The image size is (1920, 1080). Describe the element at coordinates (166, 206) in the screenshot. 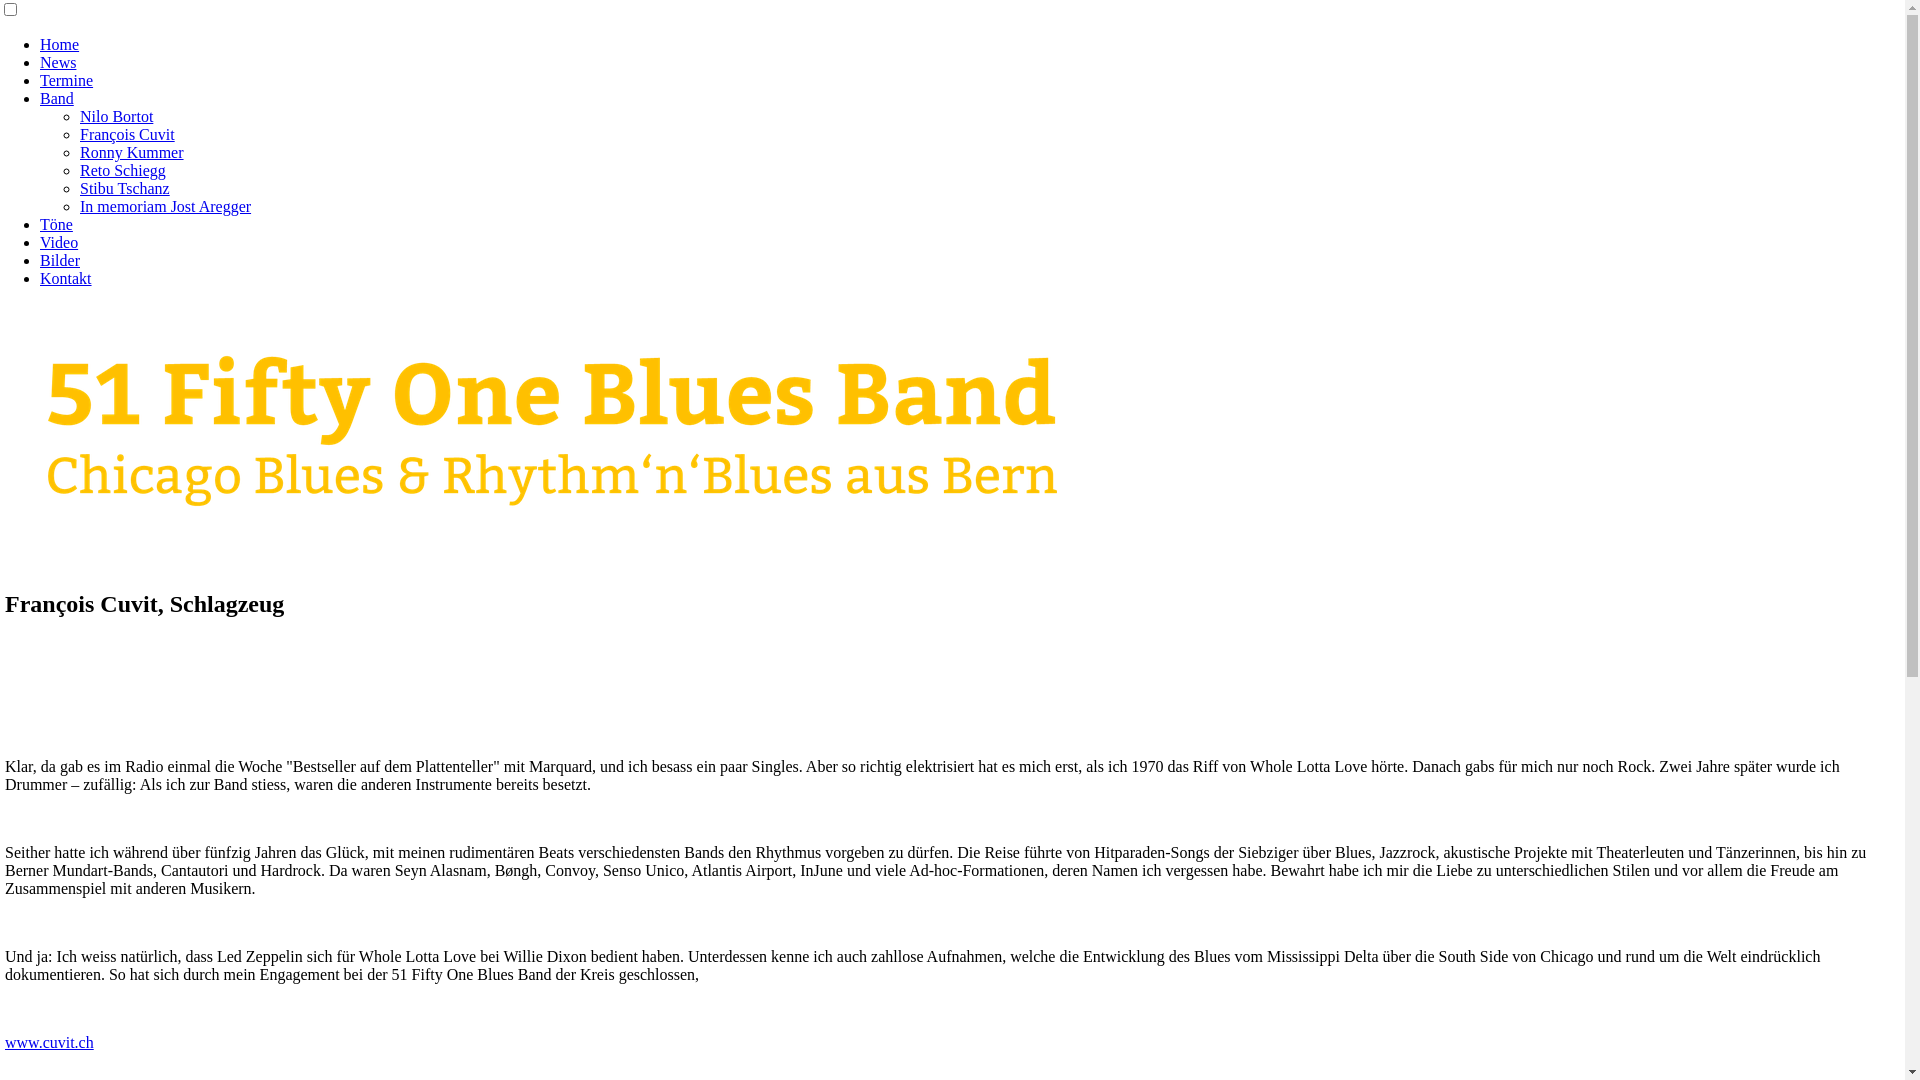

I see `In memoriam Jost Aregger` at that location.